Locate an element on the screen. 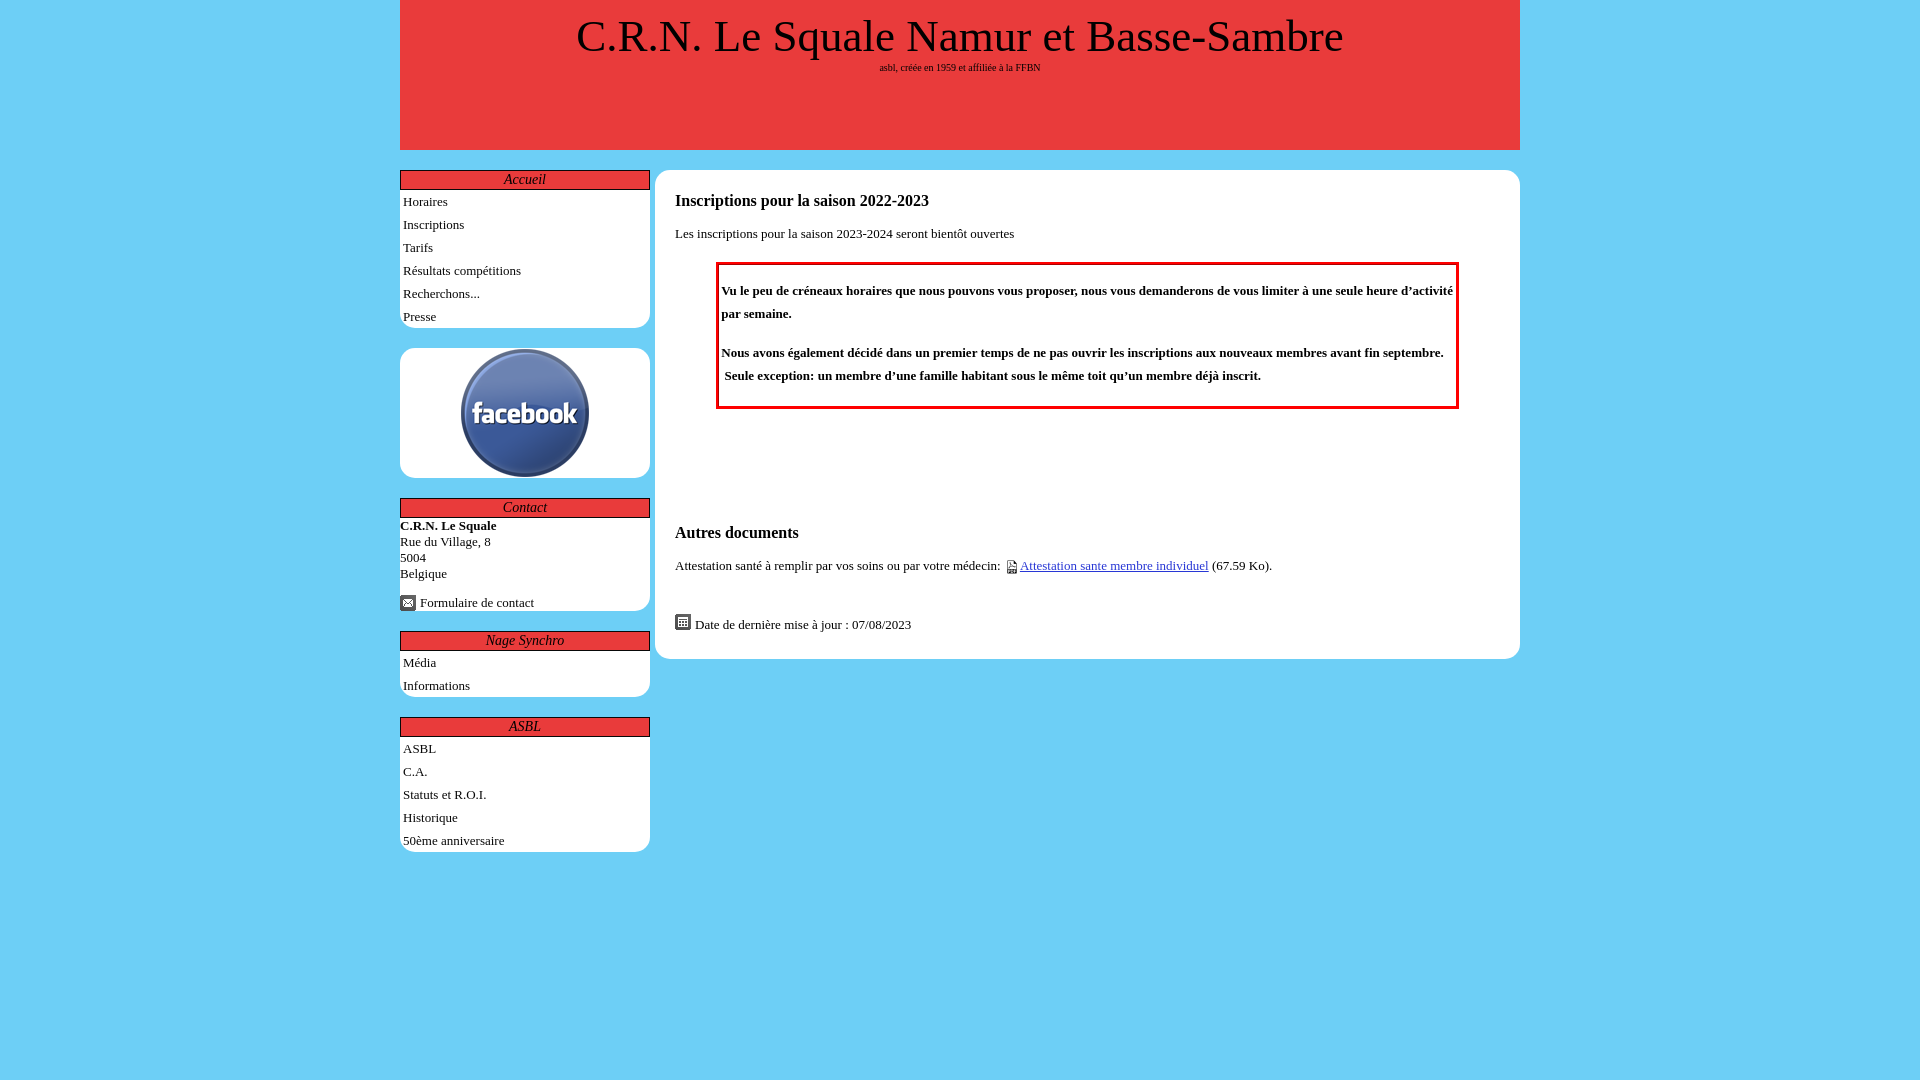  Recherchons... is located at coordinates (525, 294).